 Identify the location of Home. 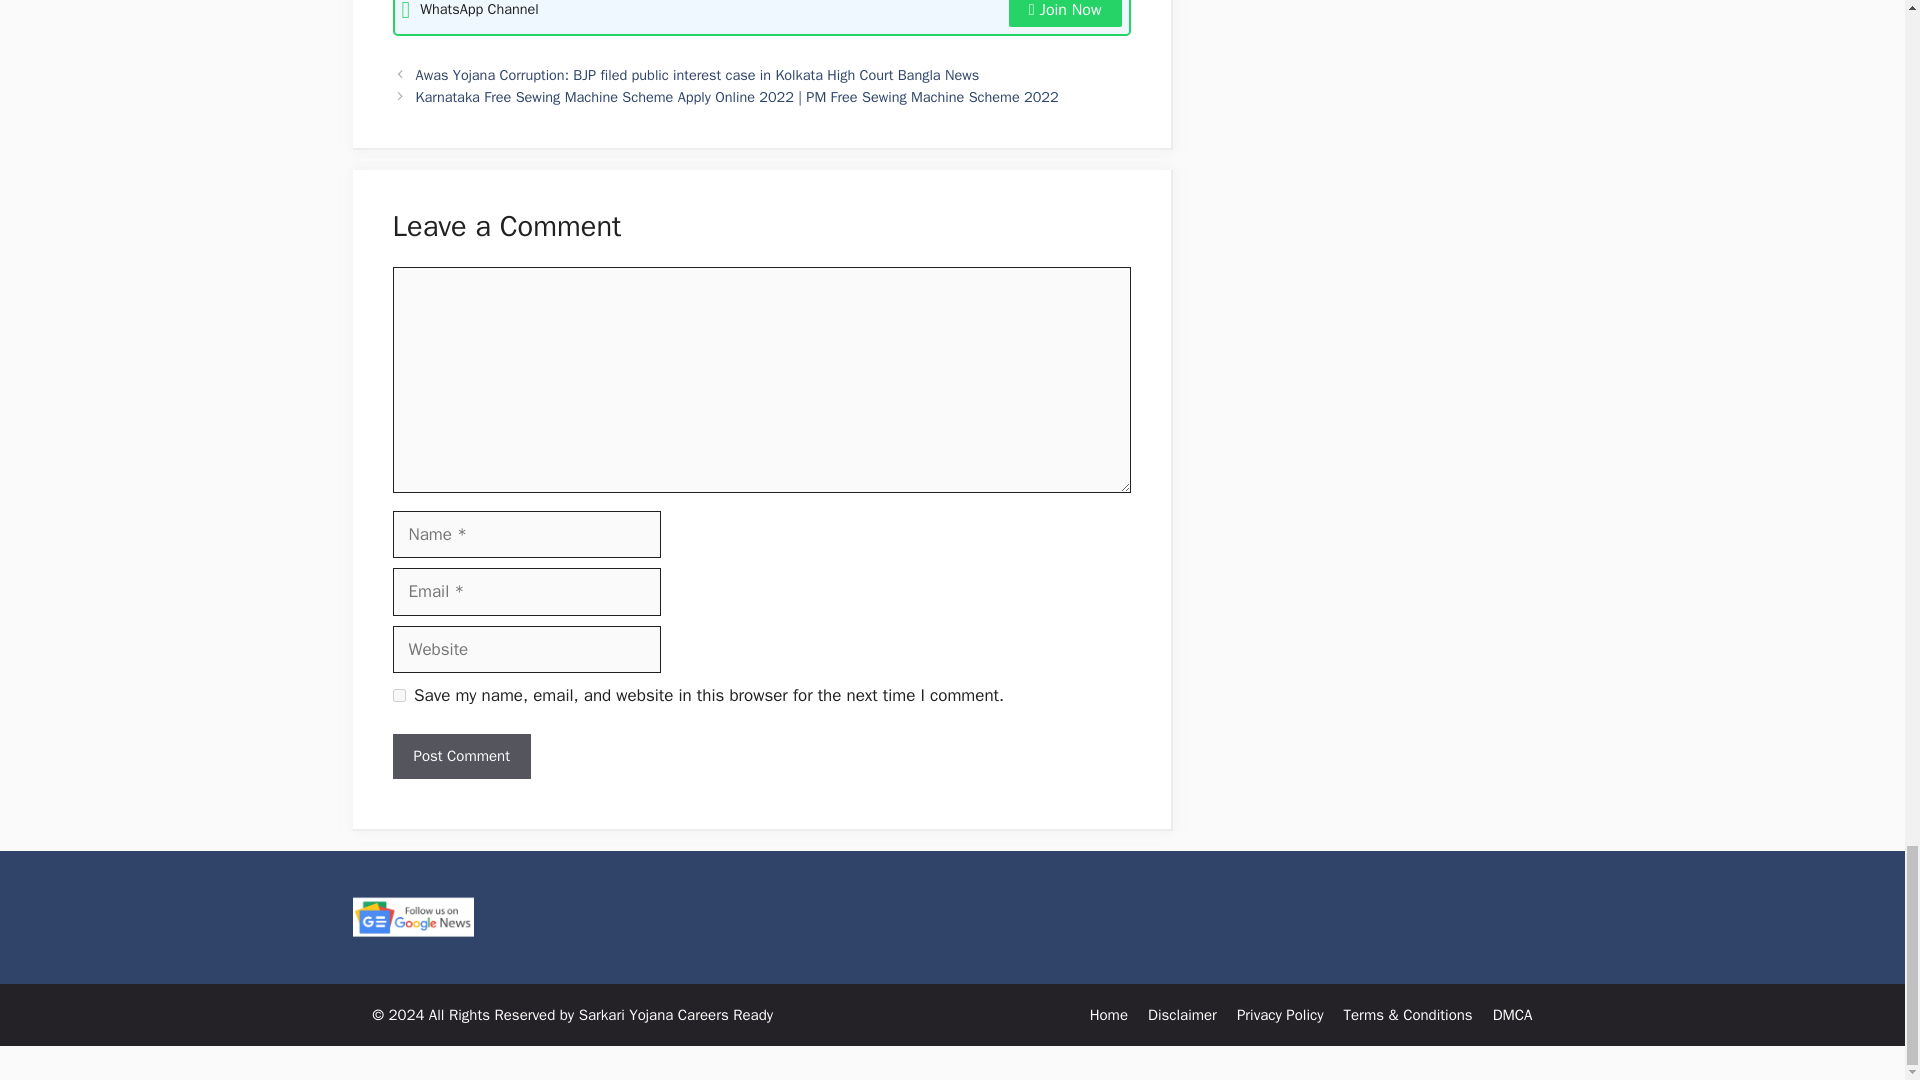
(1109, 1014).